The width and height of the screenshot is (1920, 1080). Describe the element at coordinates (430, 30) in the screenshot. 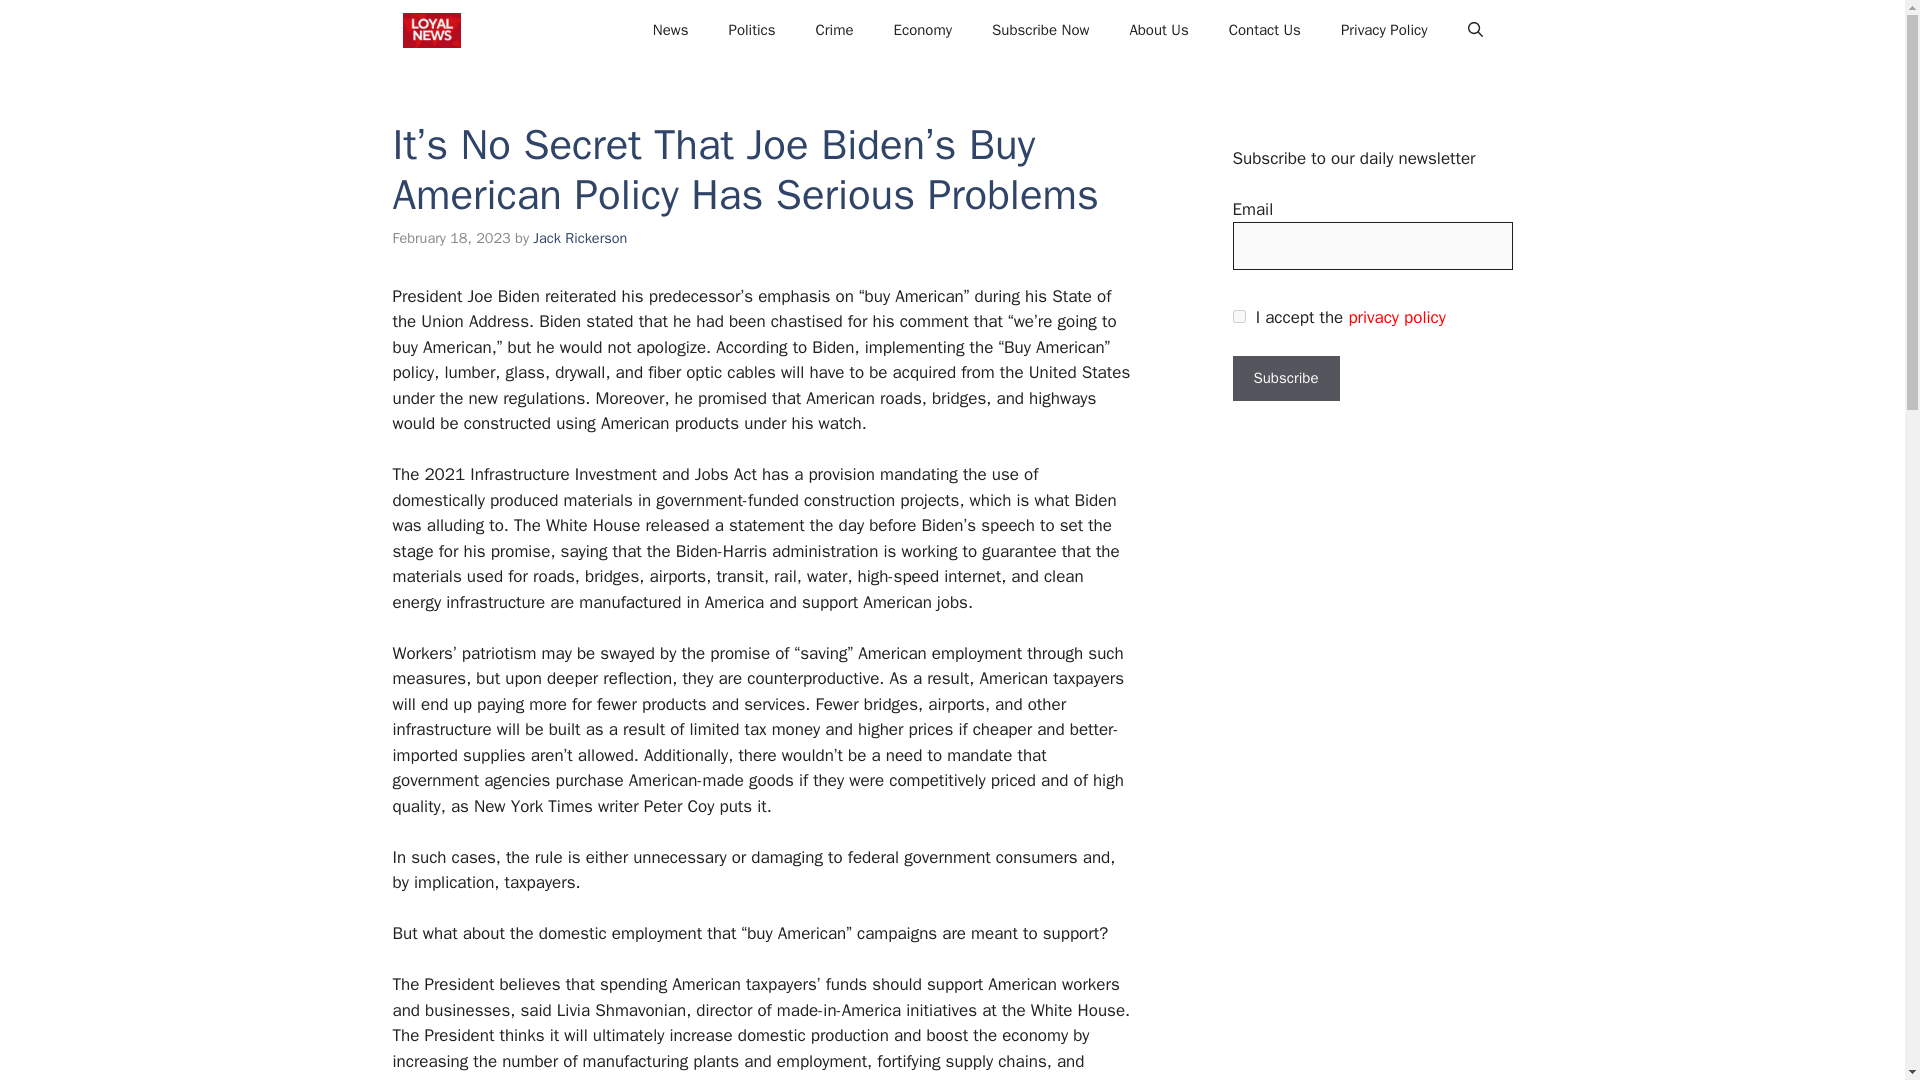

I see `Loyal Conservatives` at that location.